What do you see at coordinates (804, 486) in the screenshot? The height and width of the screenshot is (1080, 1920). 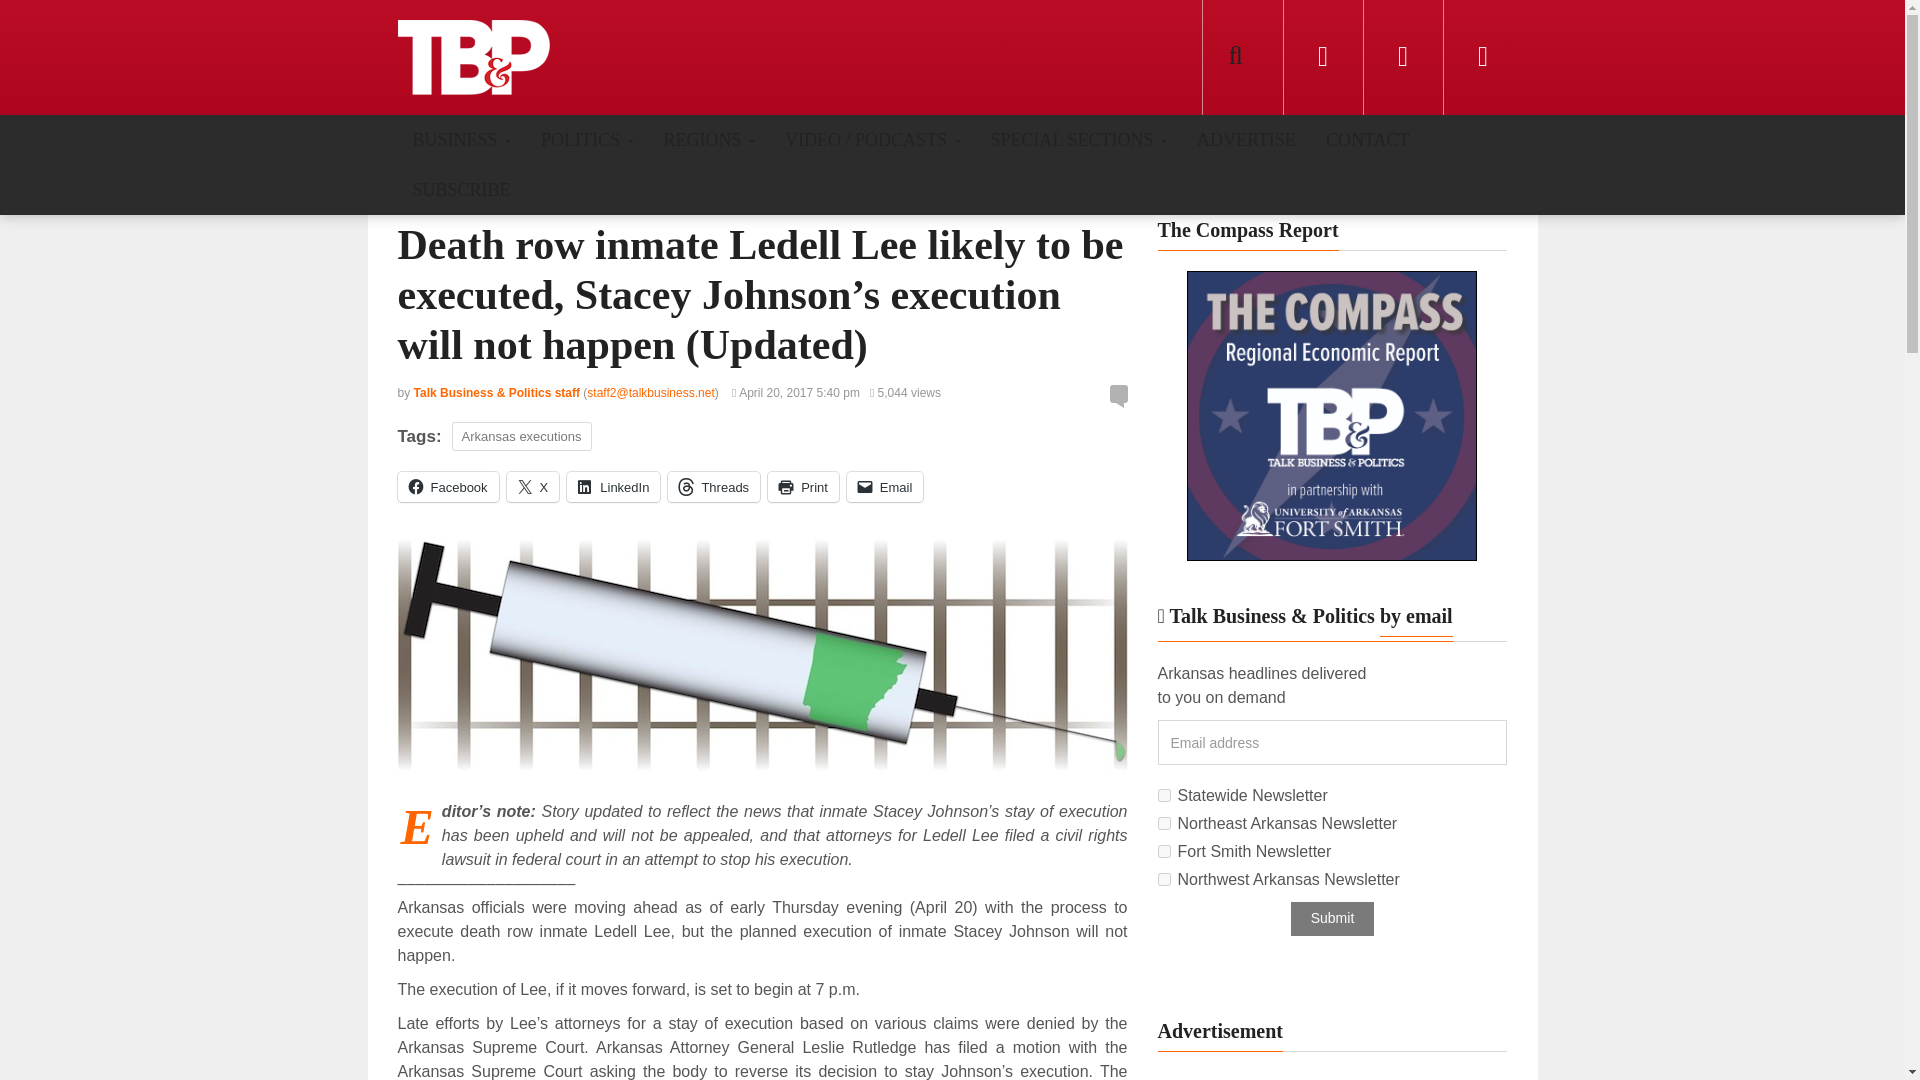 I see `Click to print` at bounding box center [804, 486].